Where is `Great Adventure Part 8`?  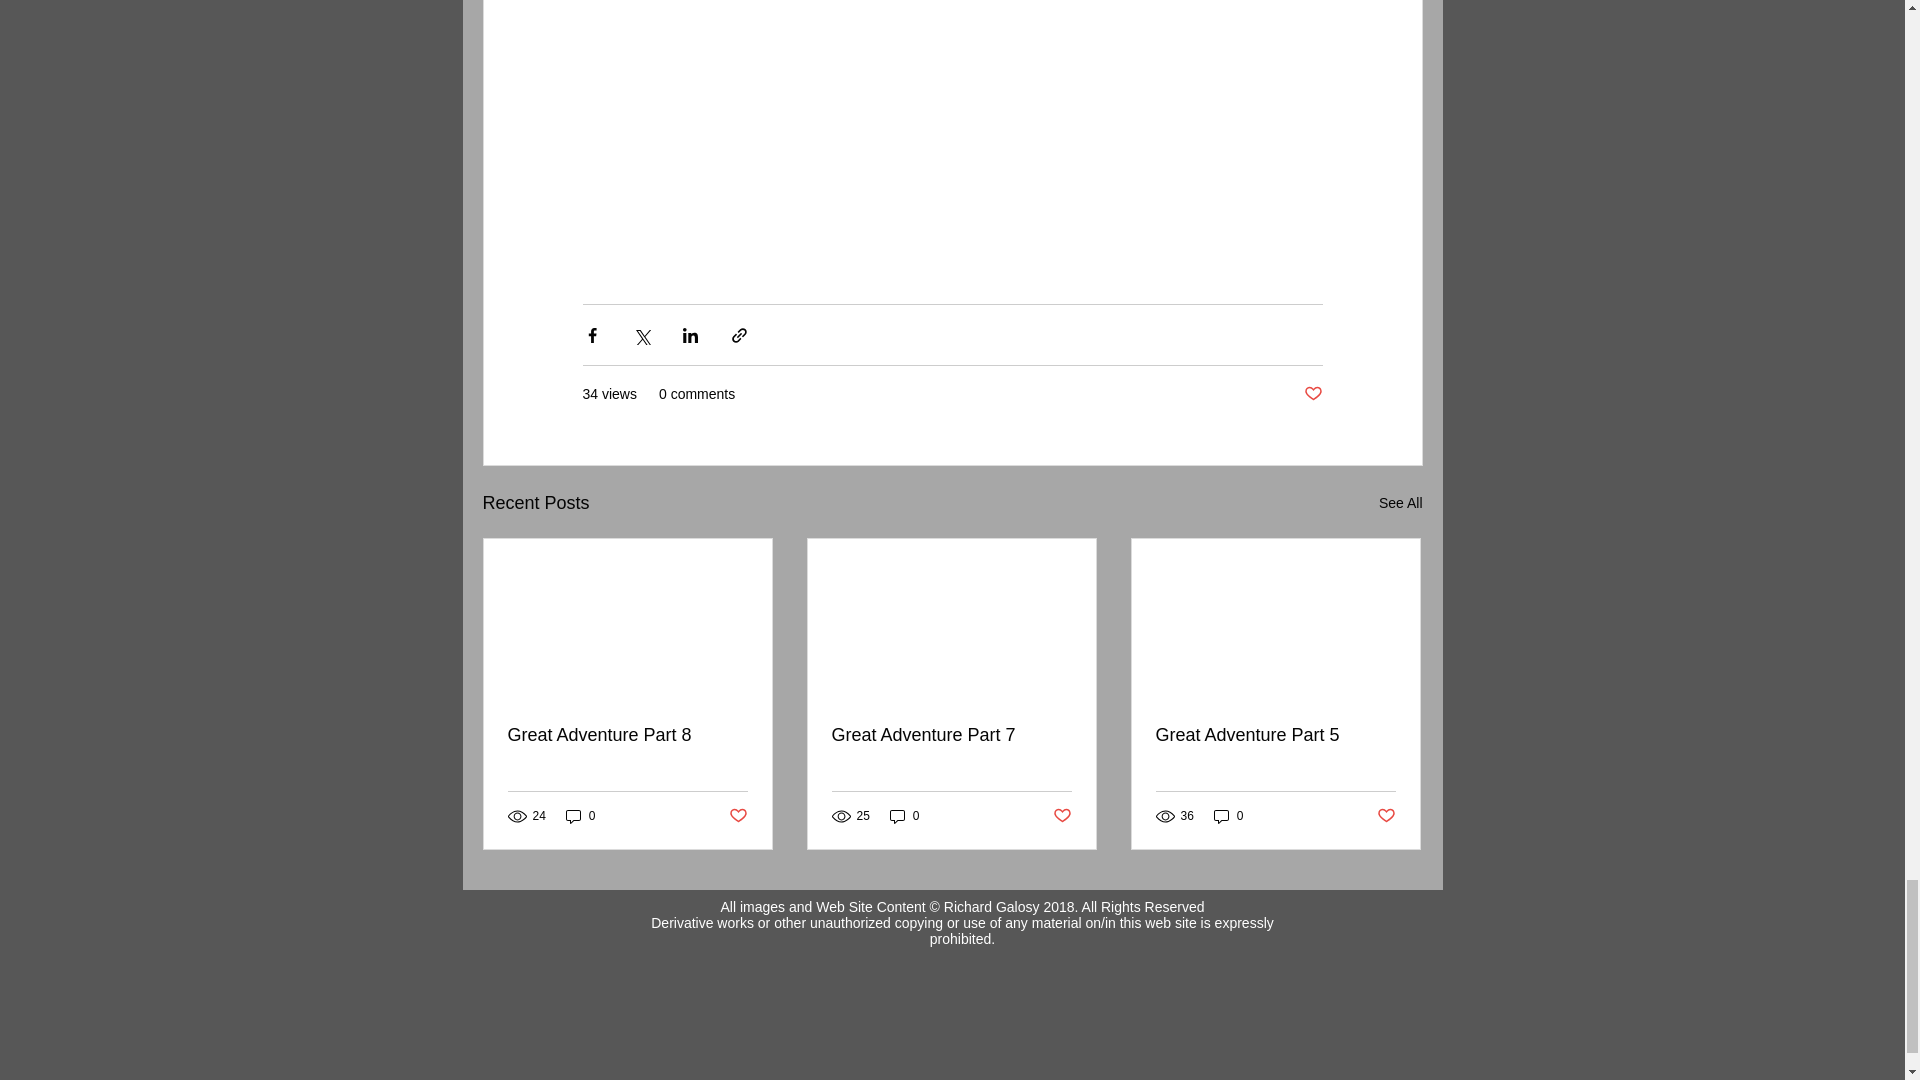 Great Adventure Part 8 is located at coordinates (628, 735).